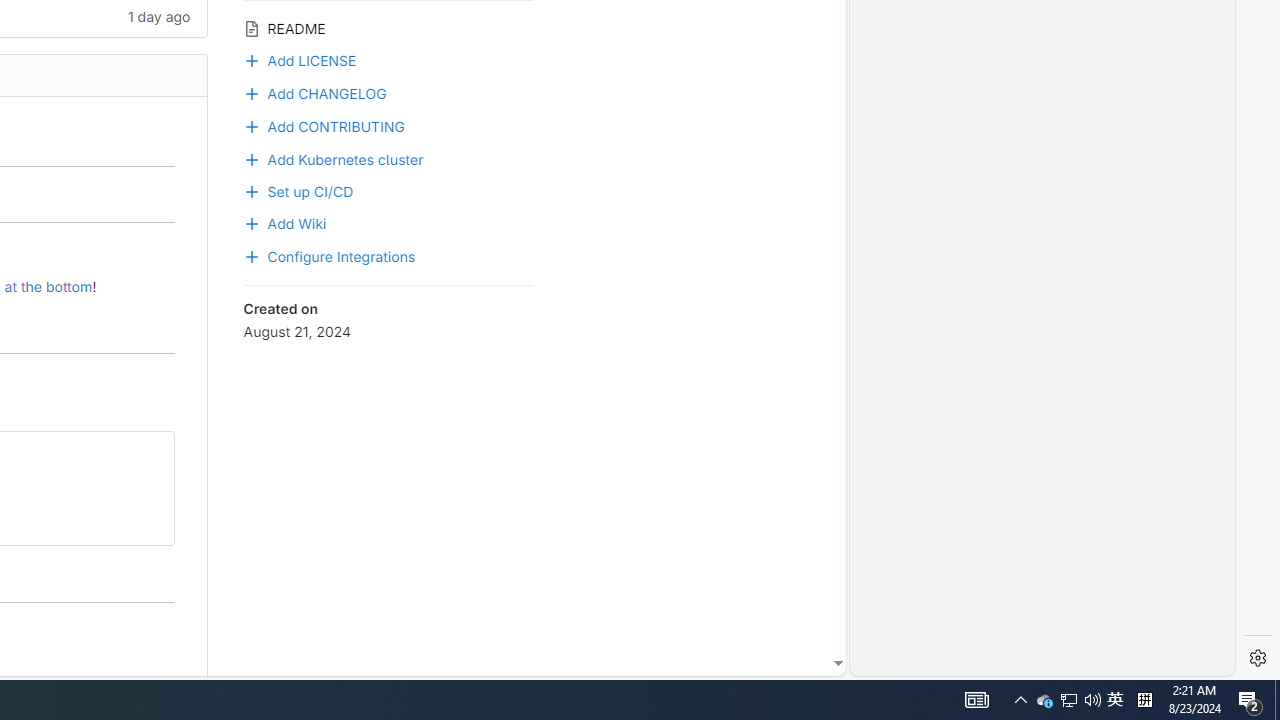  I want to click on README, so click(388, 26).